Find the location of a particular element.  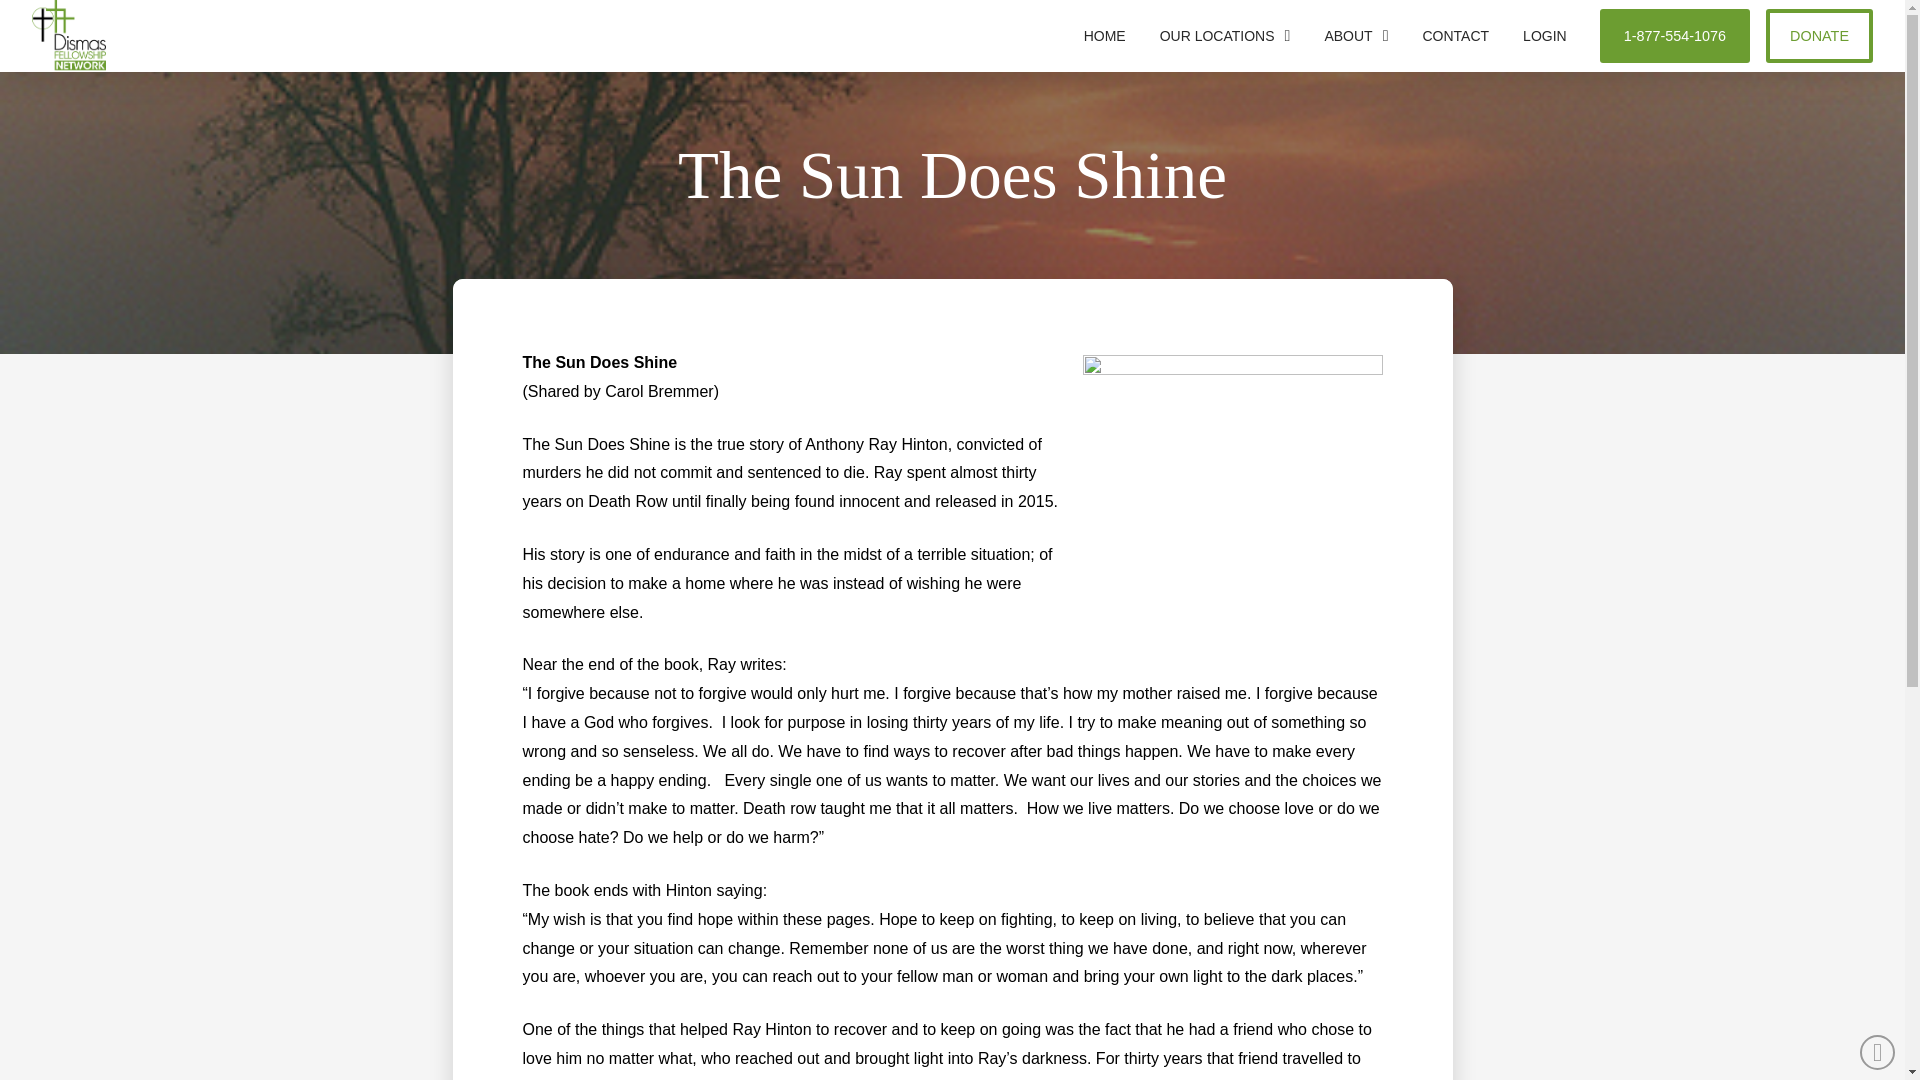

Back to Top is located at coordinates (1878, 1052).